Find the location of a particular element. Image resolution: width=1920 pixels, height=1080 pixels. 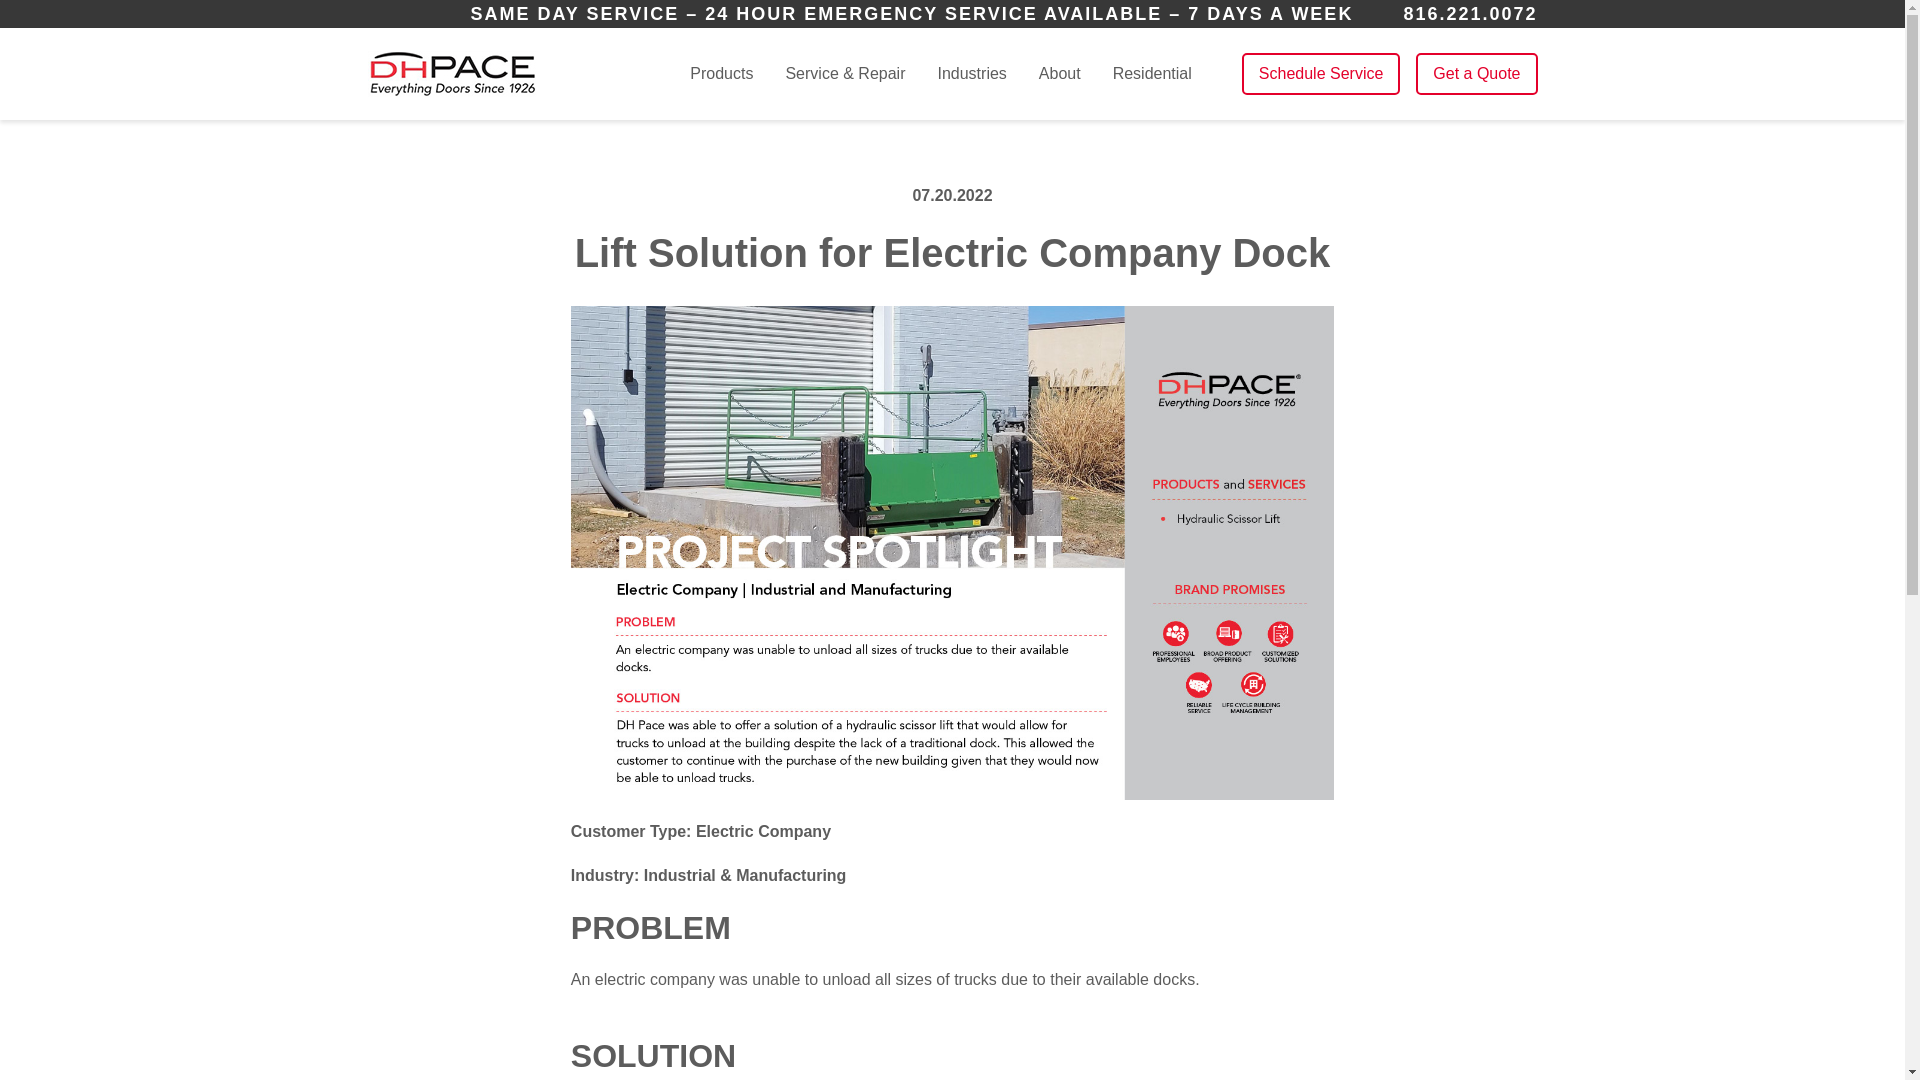

Schedule Service is located at coordinates (1322, 74).